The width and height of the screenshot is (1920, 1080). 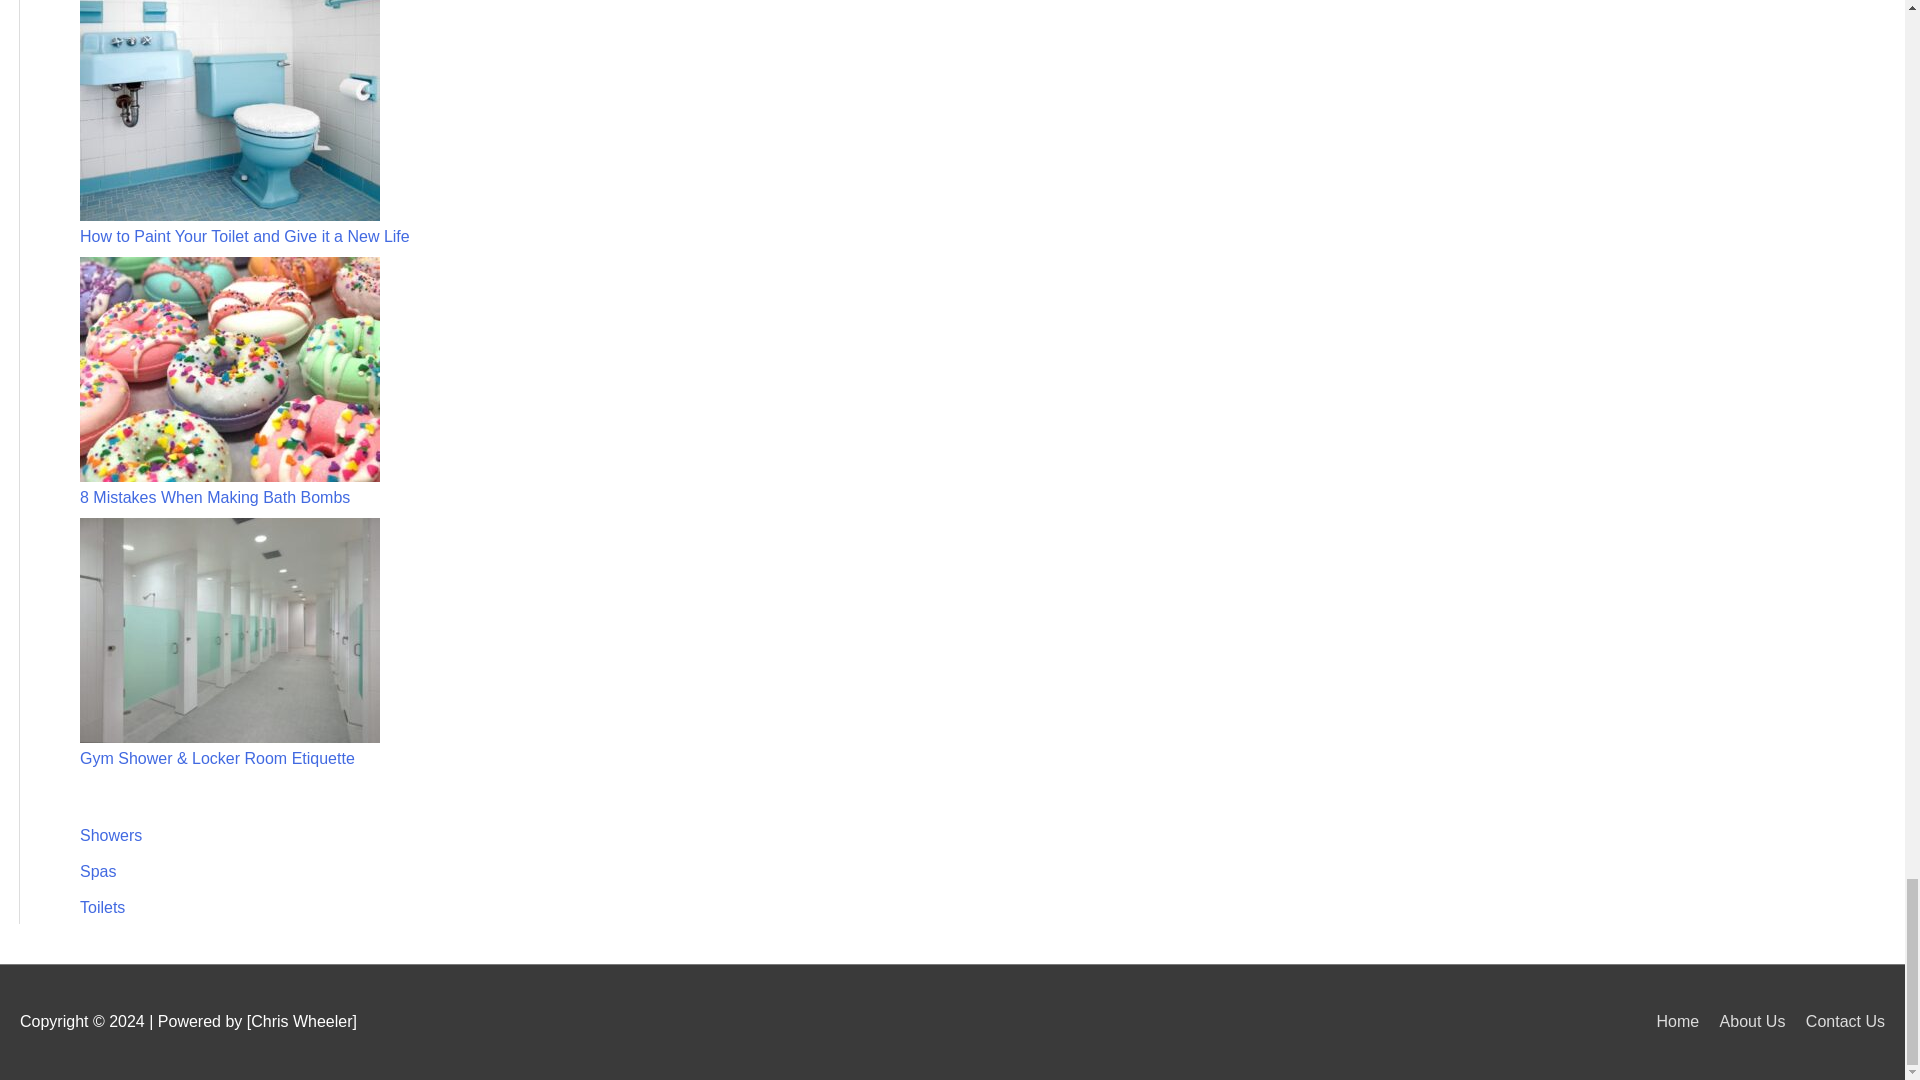 What do you see at coordinates (214, 498) in the screenshot?
I see `8 Mistakes When Making Bath Bombs` at bounding box center [214, 498].